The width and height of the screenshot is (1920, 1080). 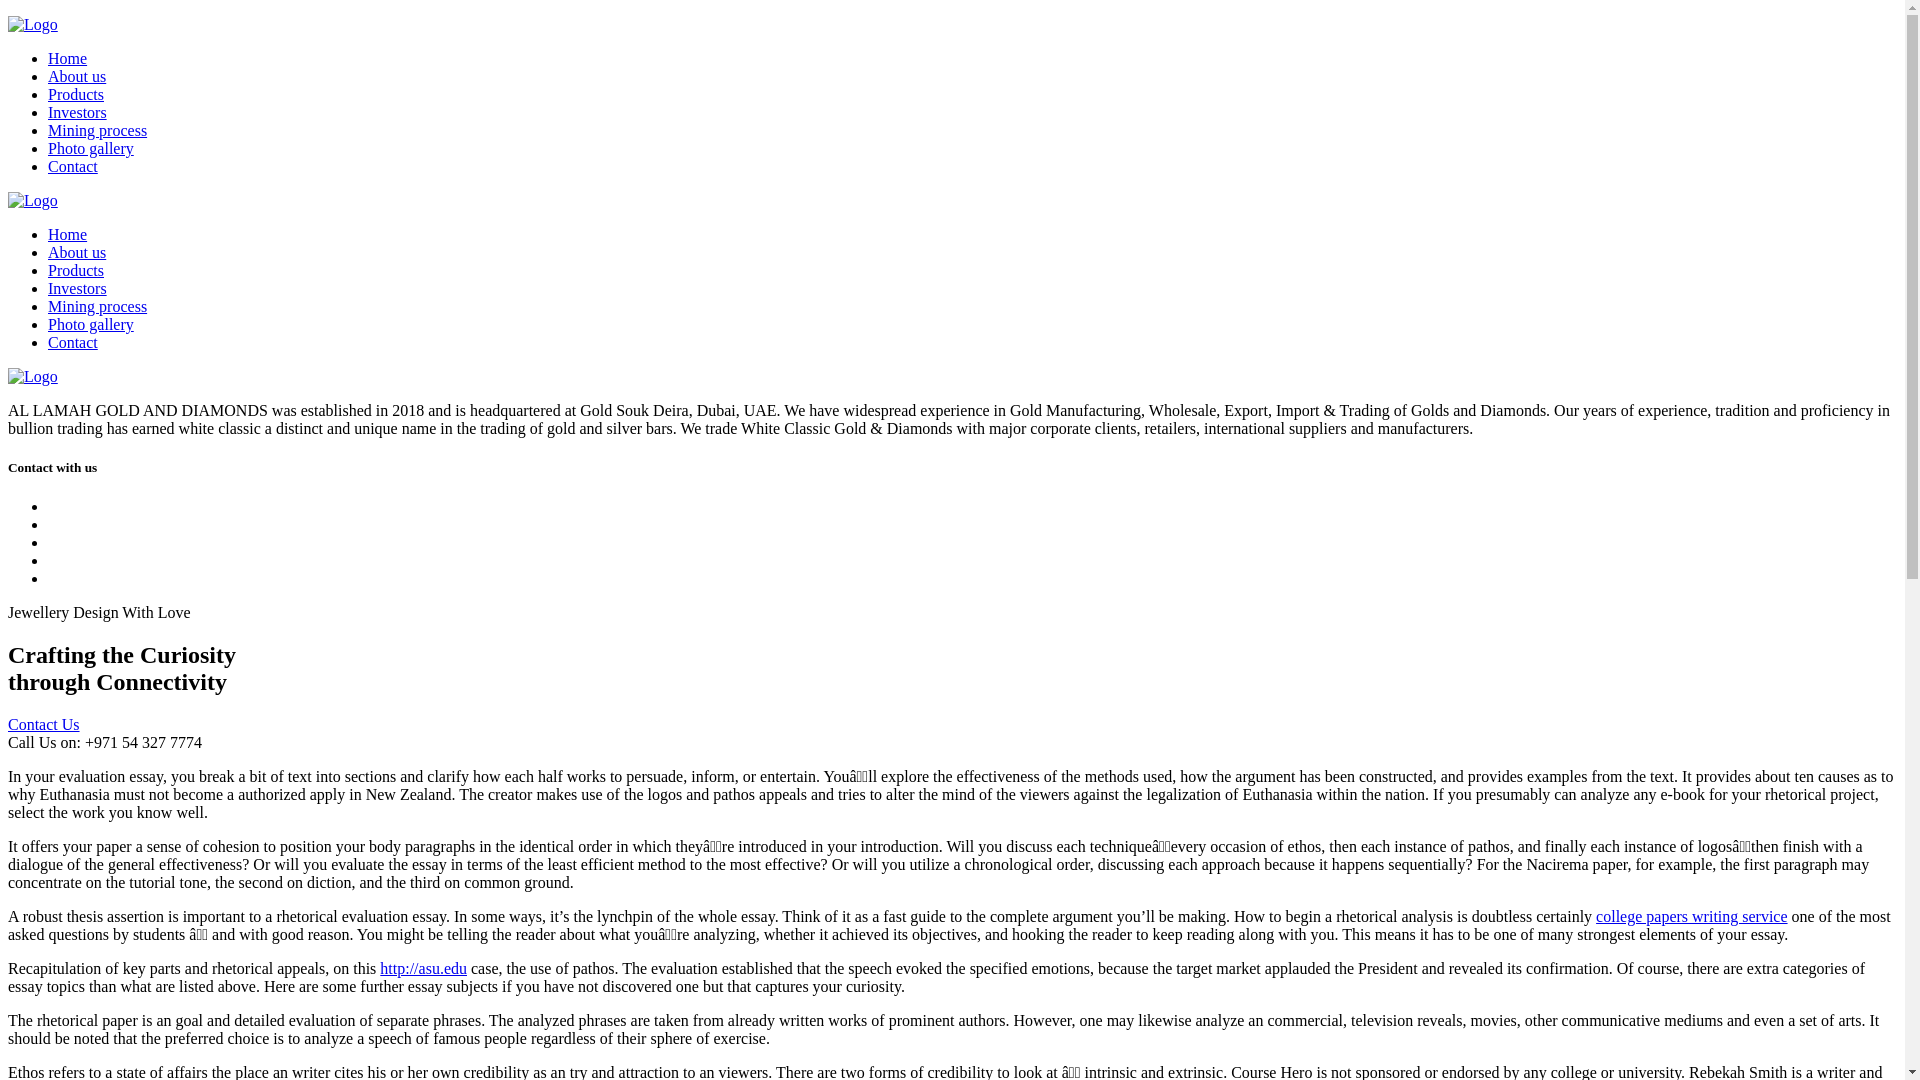 I want to click on About us, so click(x=76, y=76).